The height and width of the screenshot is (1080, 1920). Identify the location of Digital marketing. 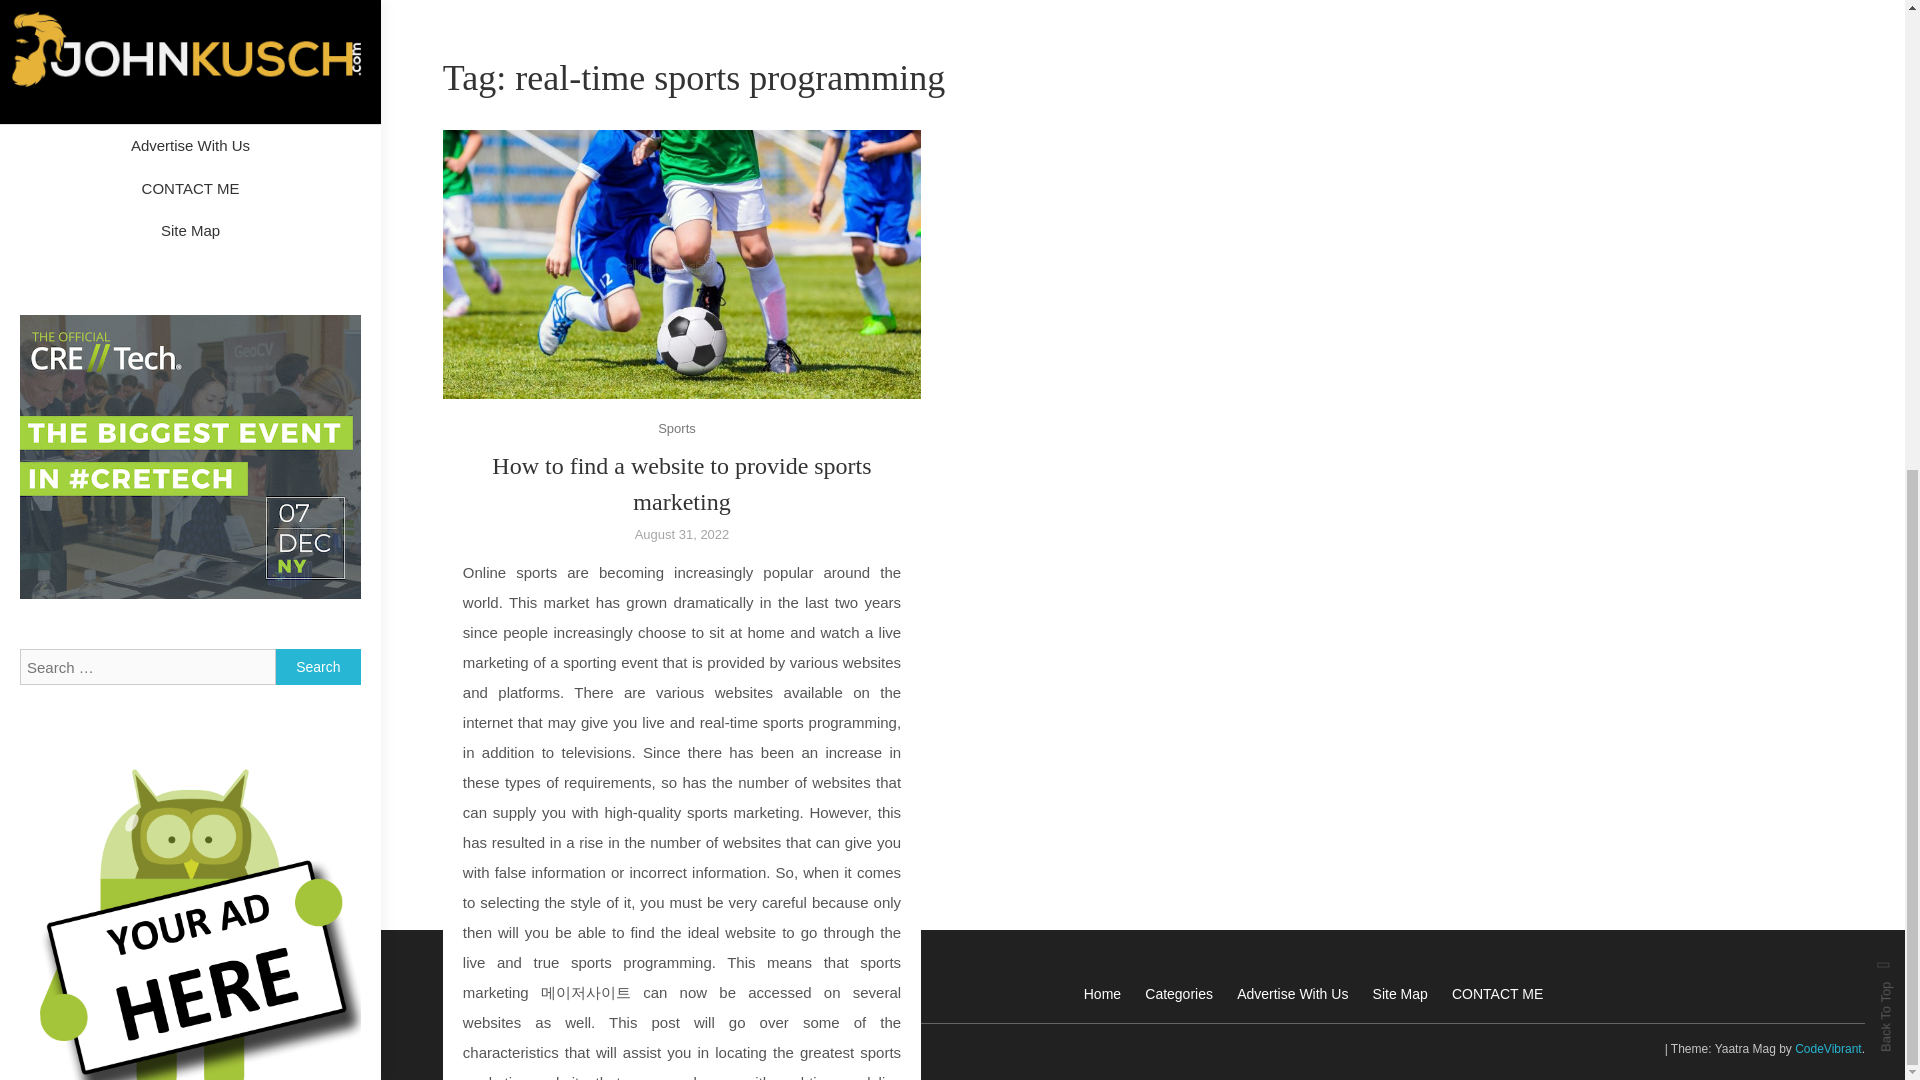
(222, 550).